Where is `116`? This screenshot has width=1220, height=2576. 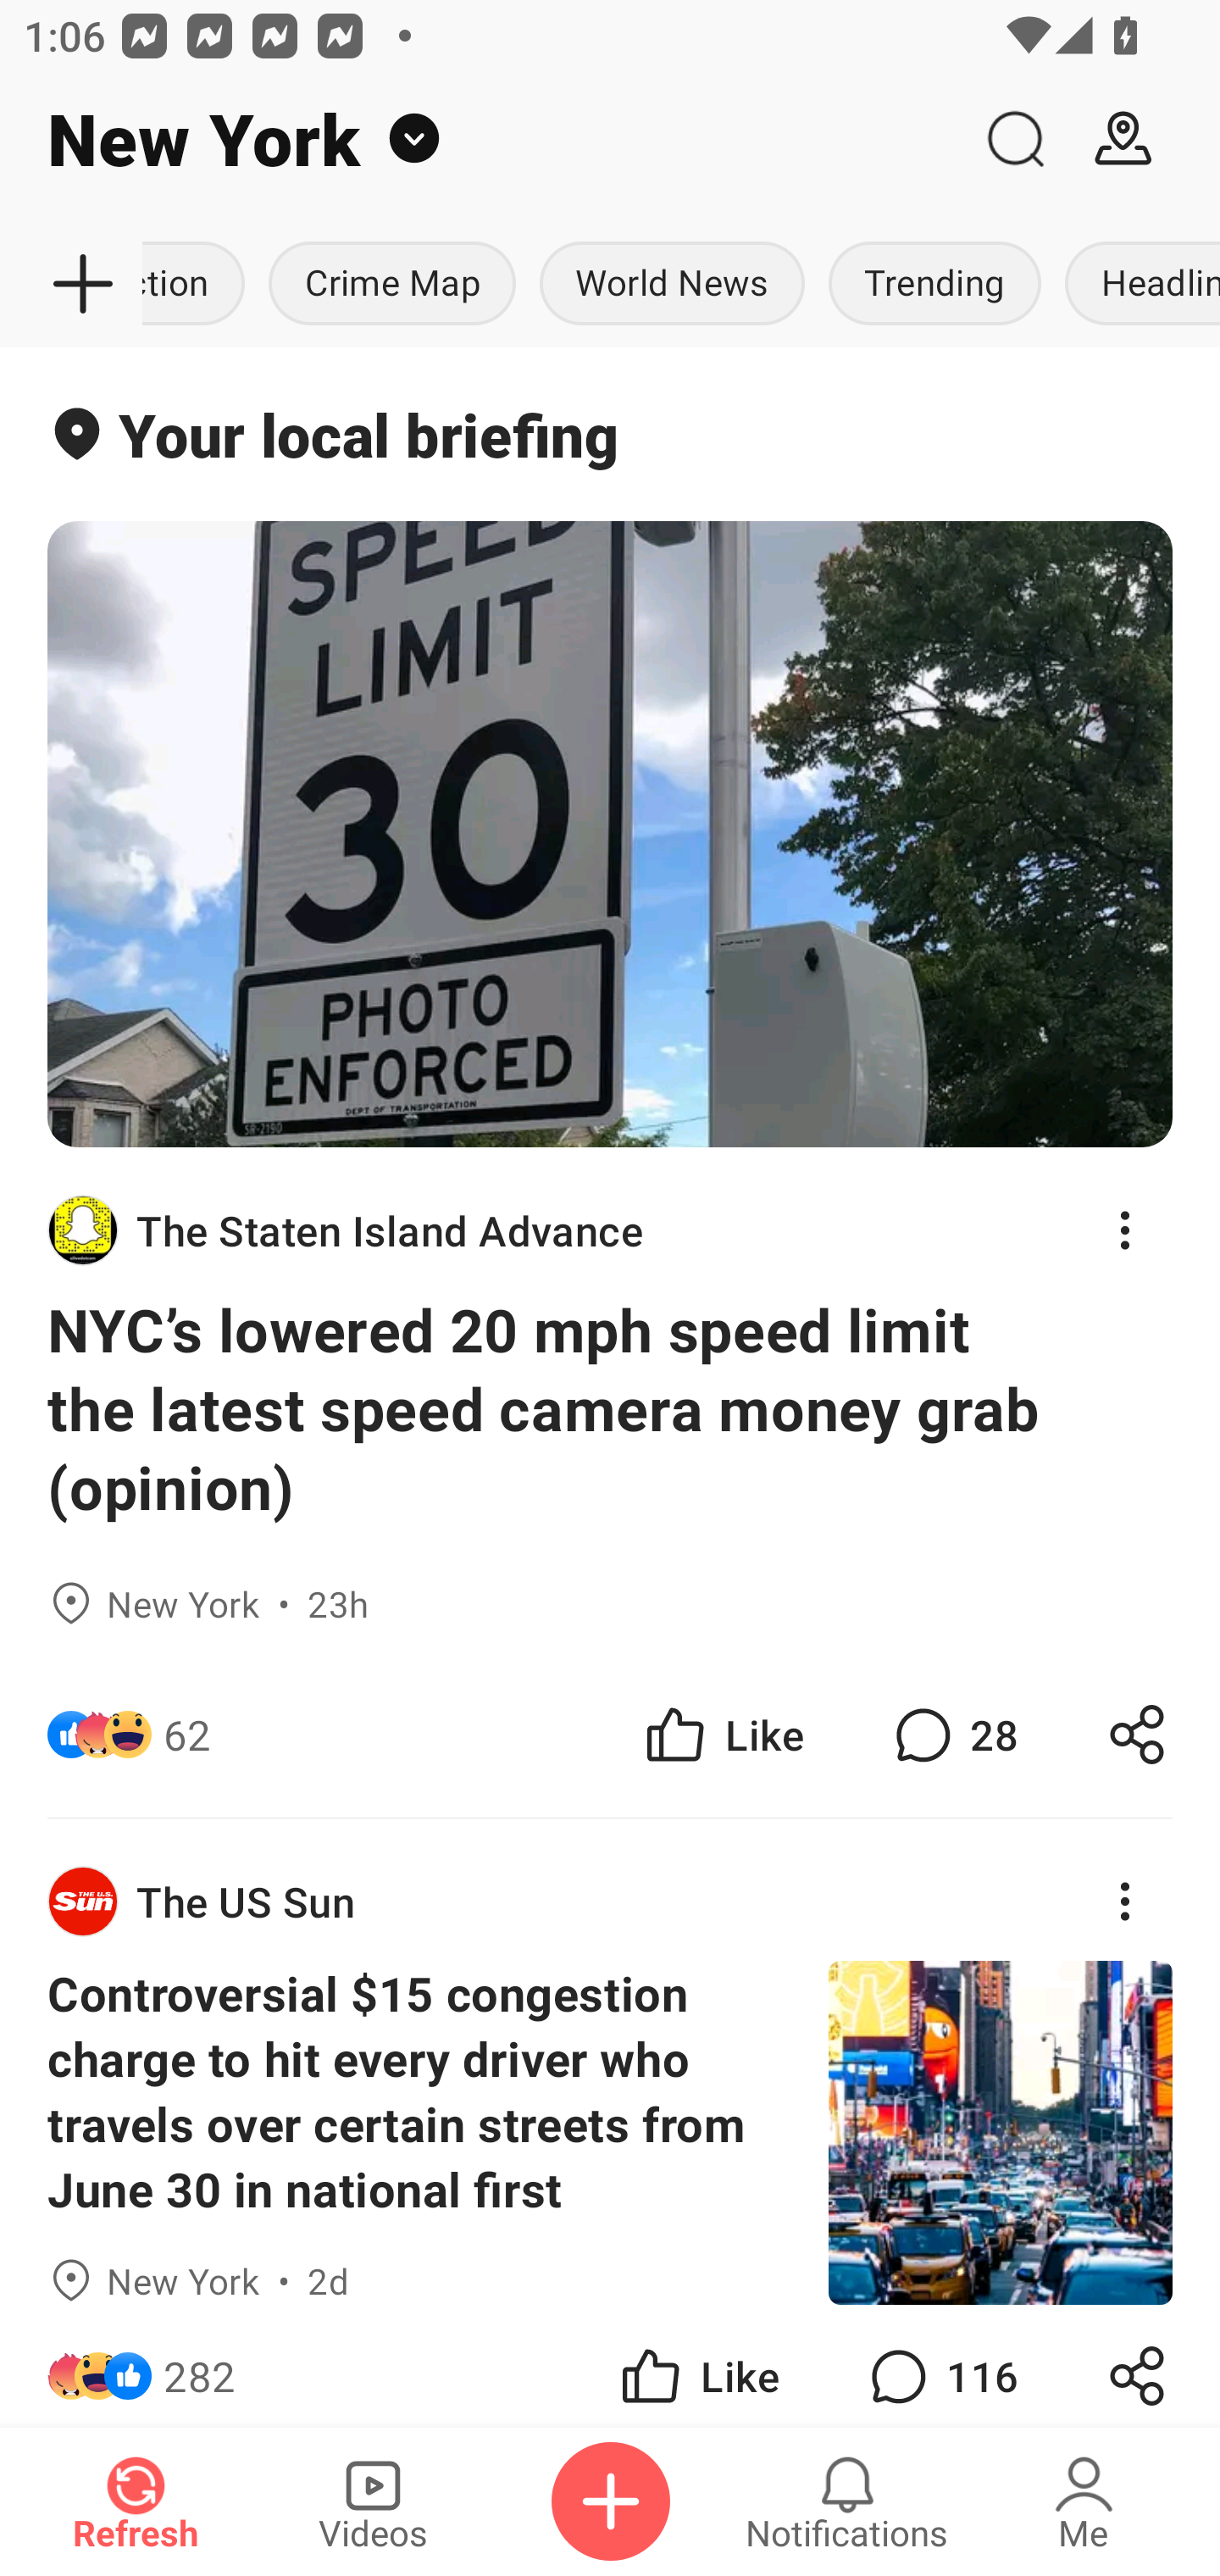 116 is located at coordinates (940, 2366).